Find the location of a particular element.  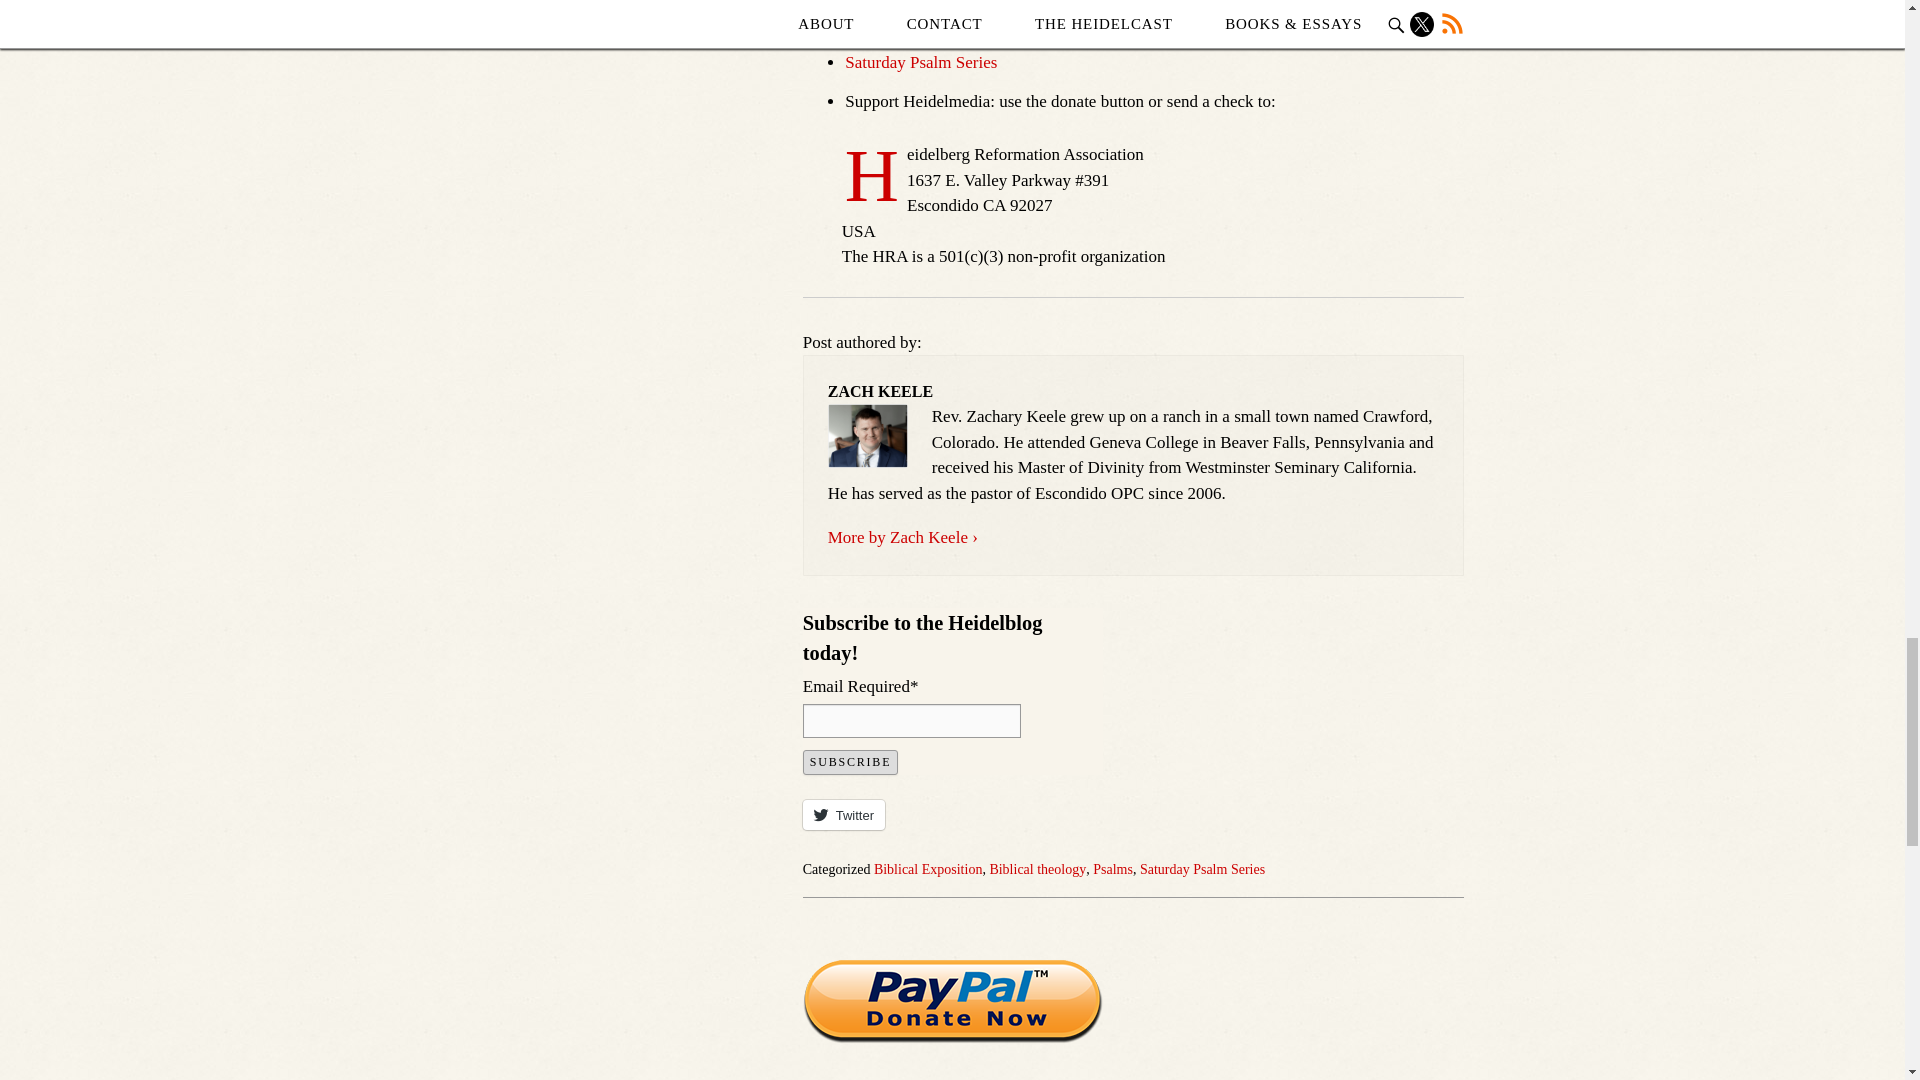

Biblical Exposition is located at coordinates (928, 868).